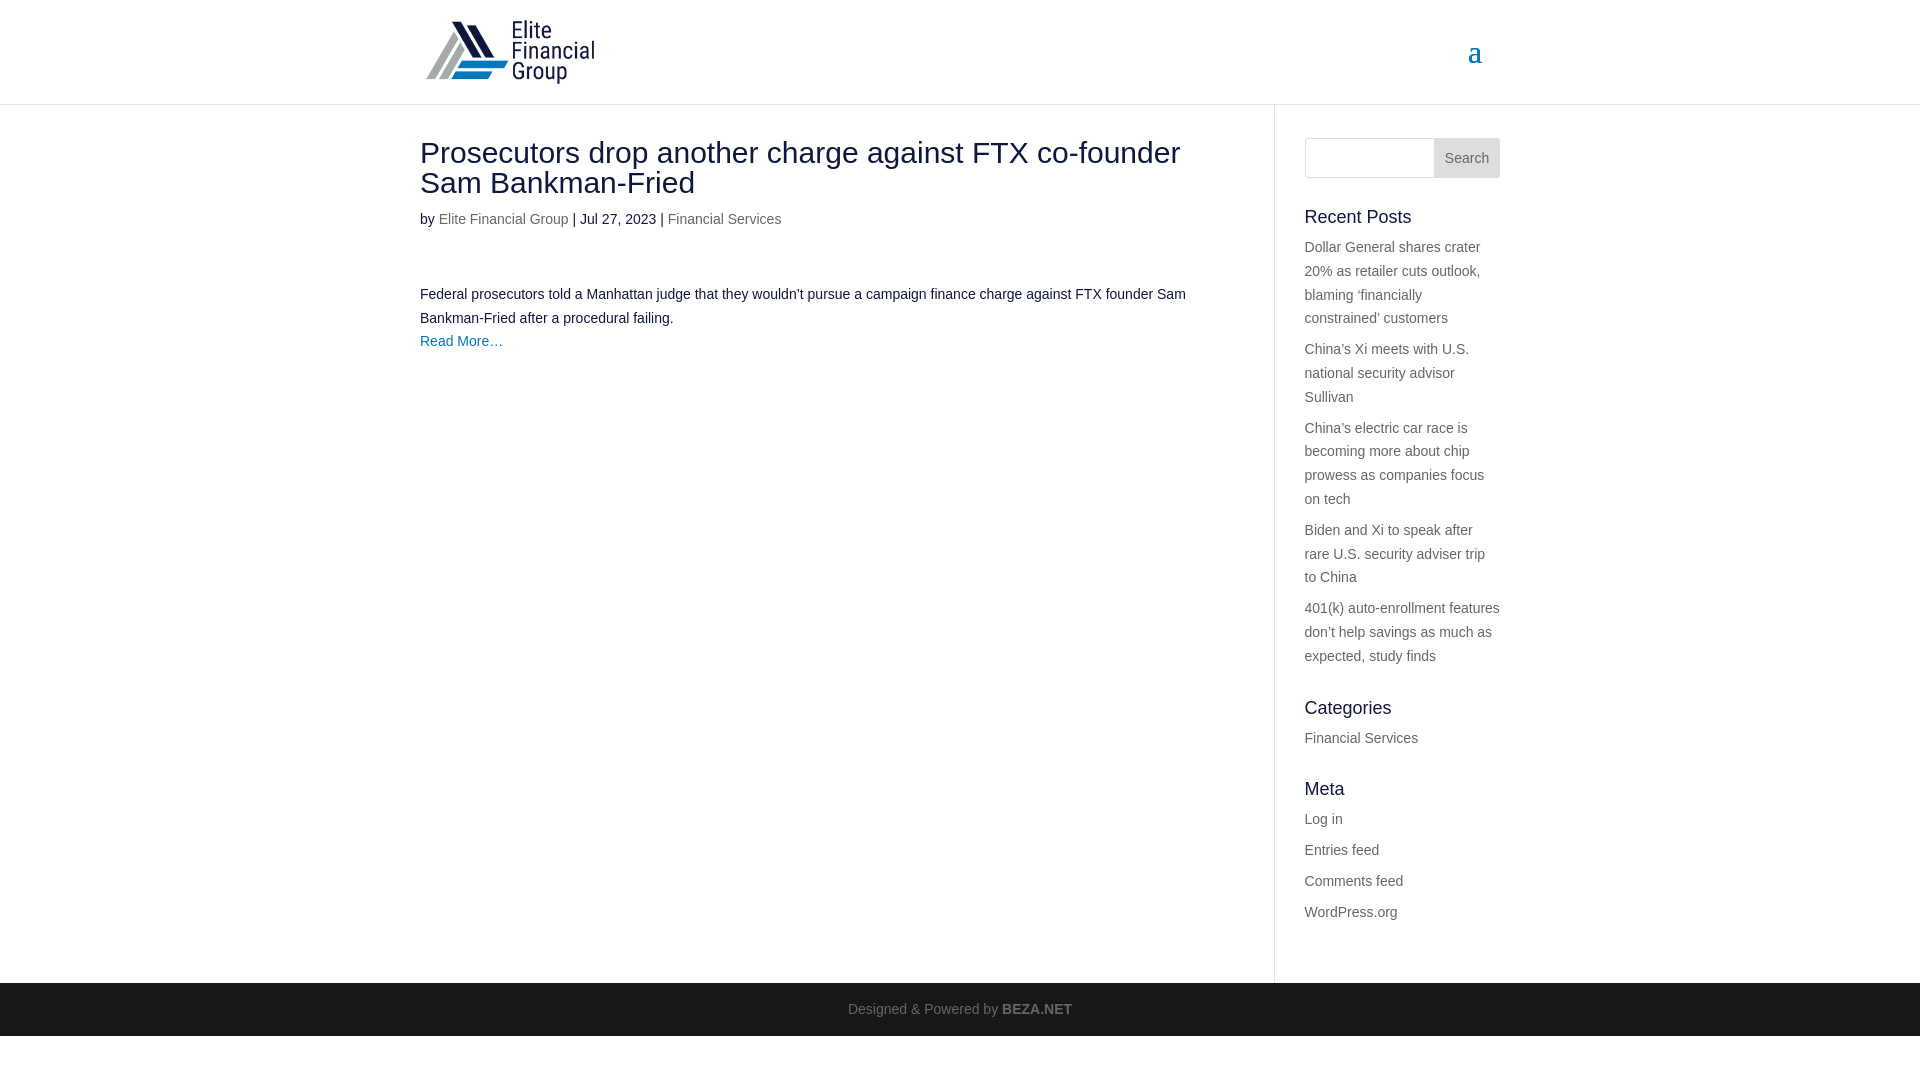  Describe the element at coordinates (1362, 738) in the screenshot. I see `Financial Services` at that location.